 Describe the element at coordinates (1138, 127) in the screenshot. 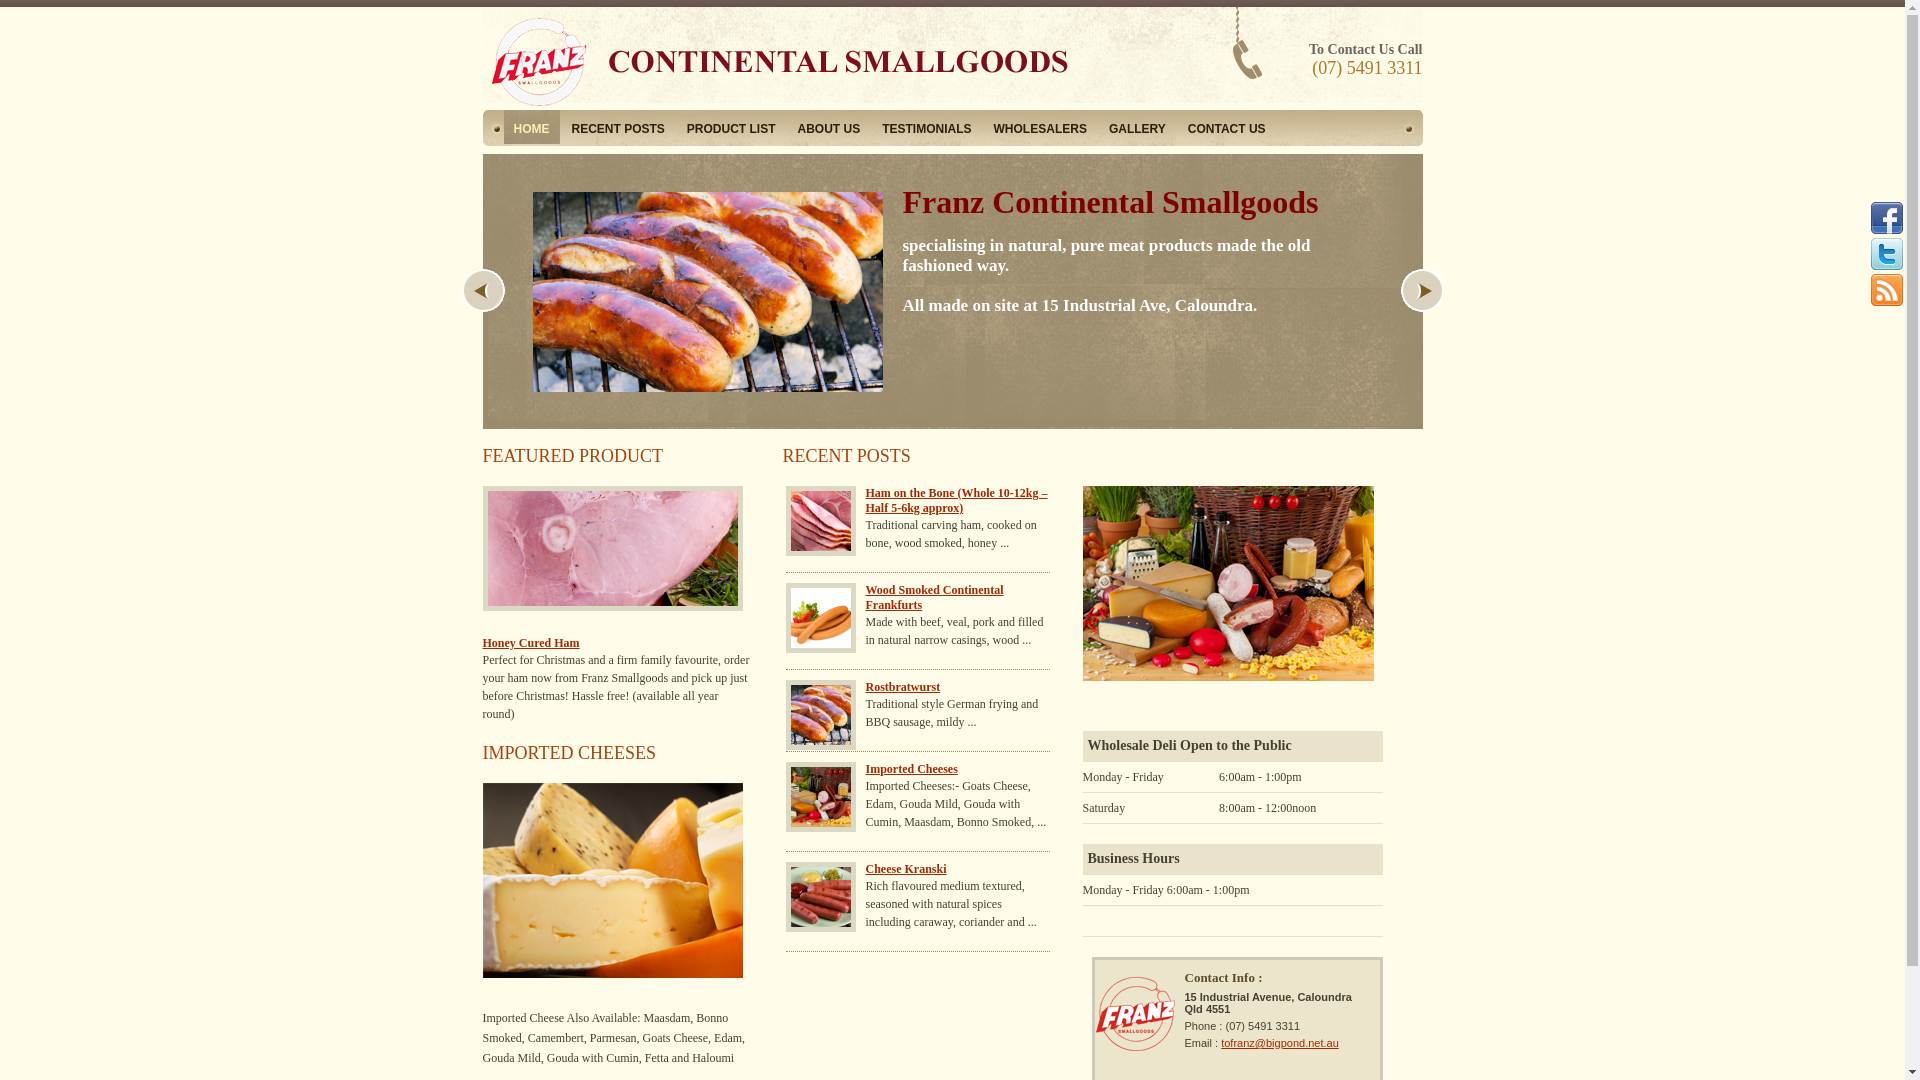

I see `GALLERY` at that location.